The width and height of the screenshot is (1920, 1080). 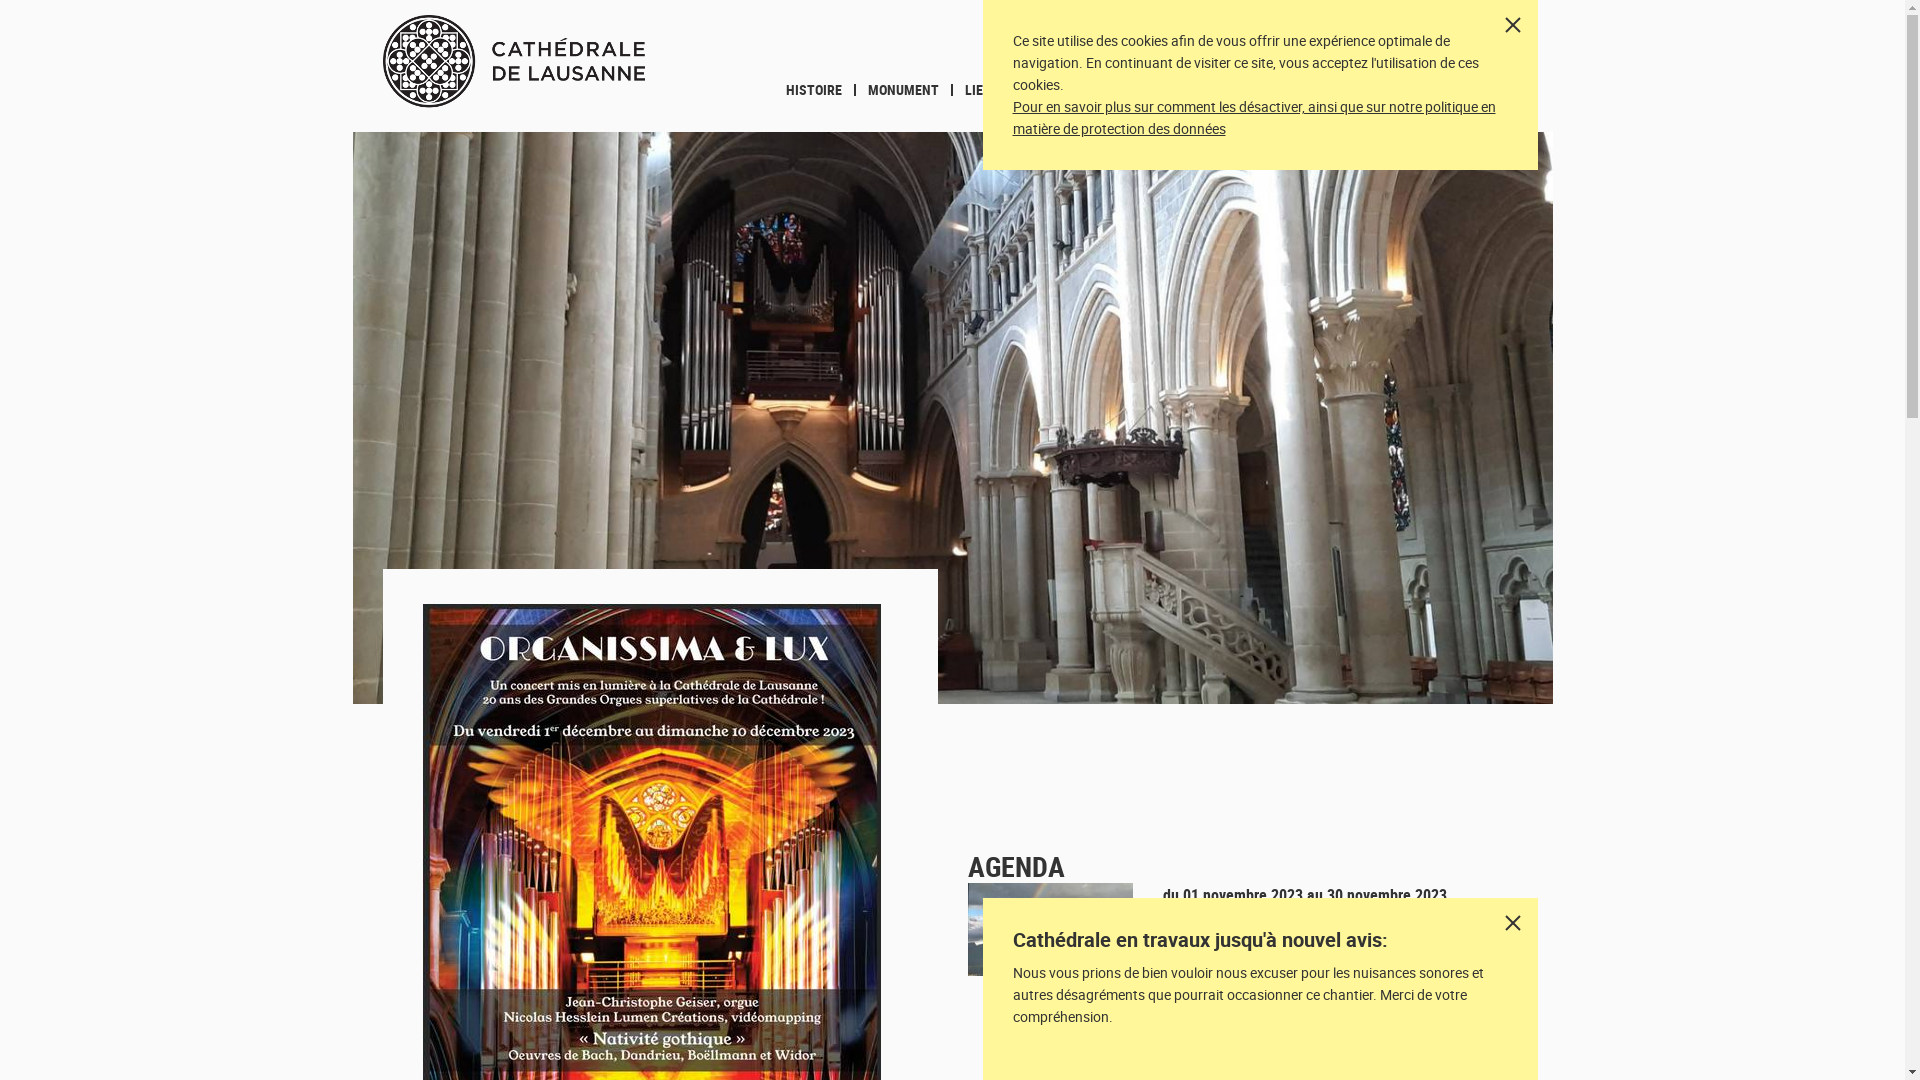 I want to click on Rechercher, so click(x=1506, y=90).